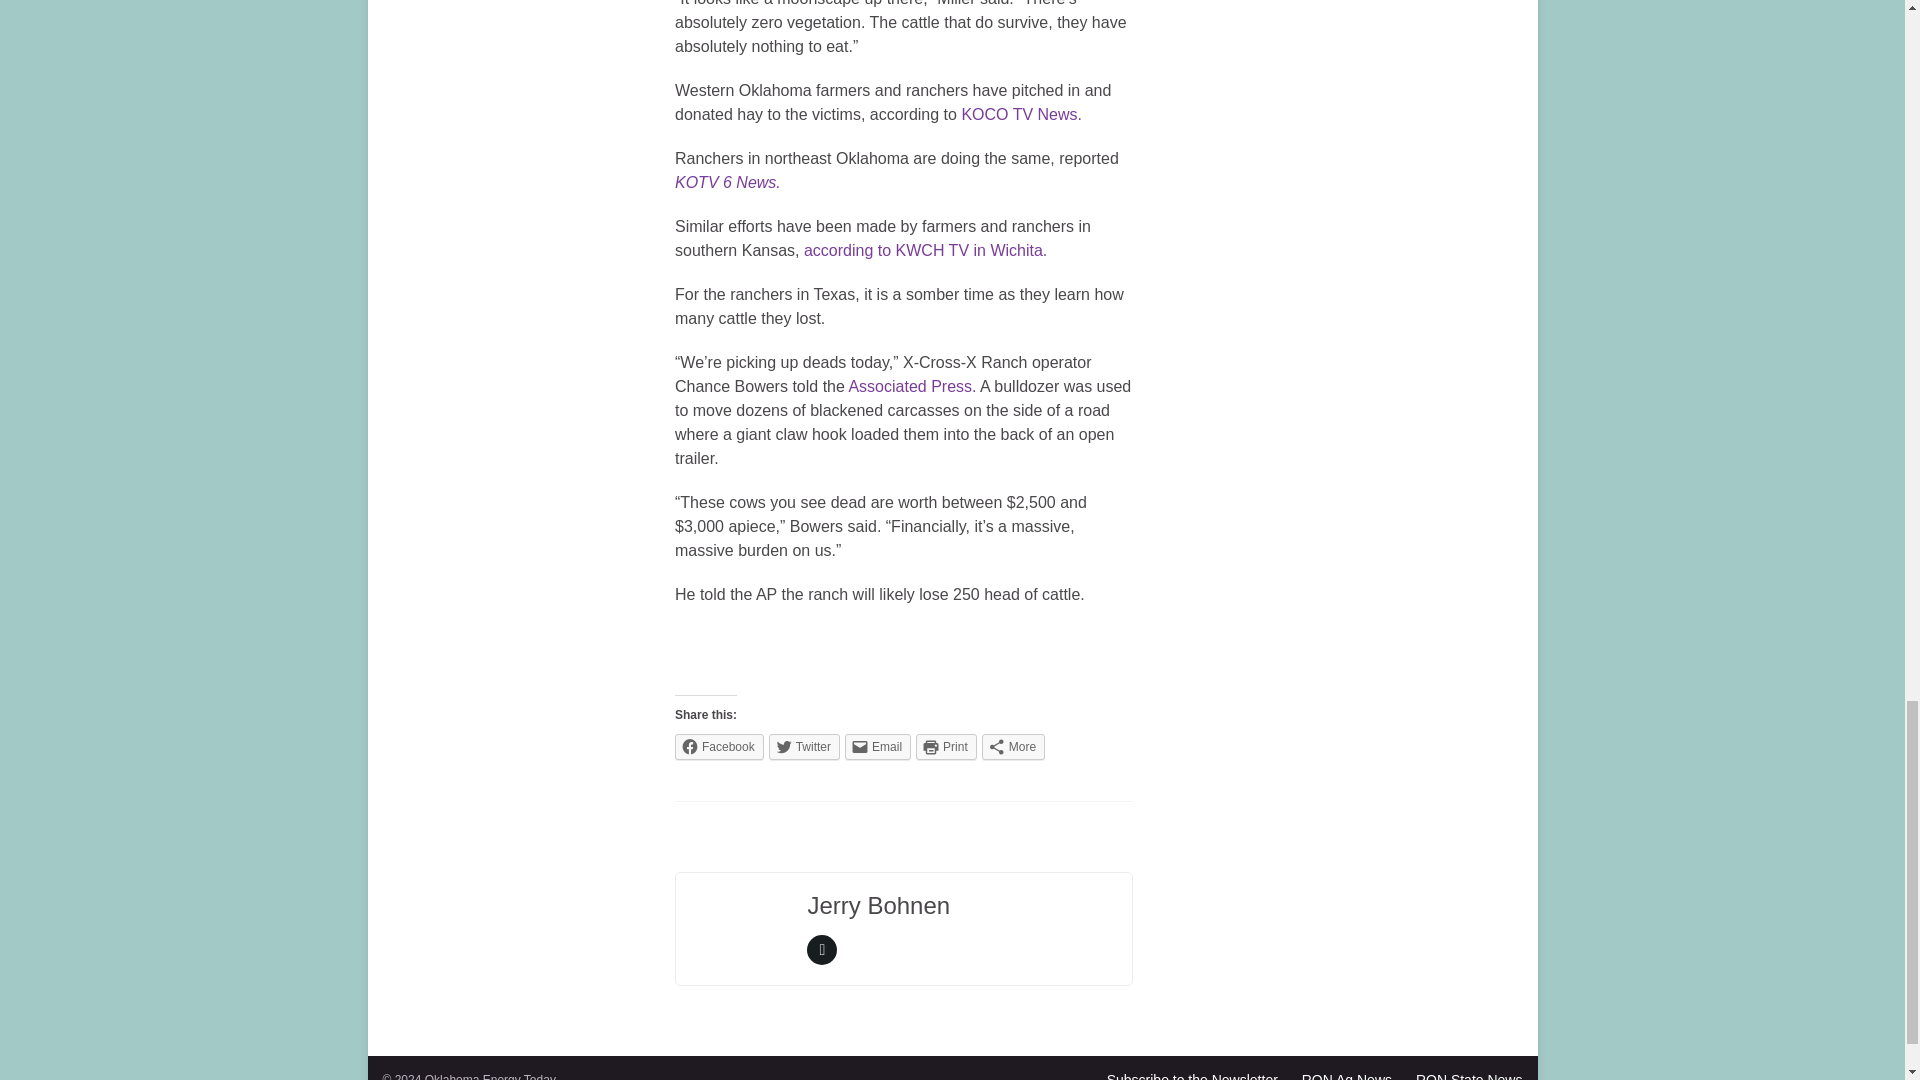 The image size is (1920, 1080). Describe the element at coordinates (1346, 1076) in the screenshot. I see `RON Ag News` at that location.